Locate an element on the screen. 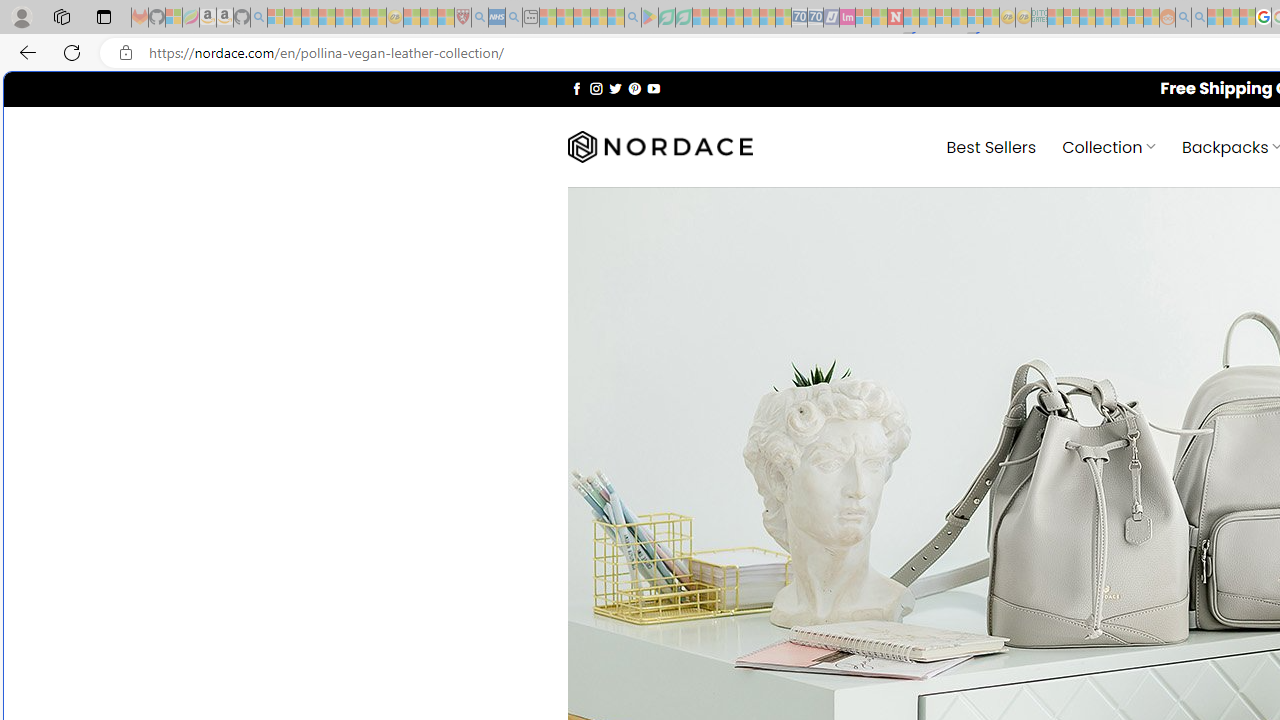  Pets - MSN - Sleeping is located at coordinates (598, 18).